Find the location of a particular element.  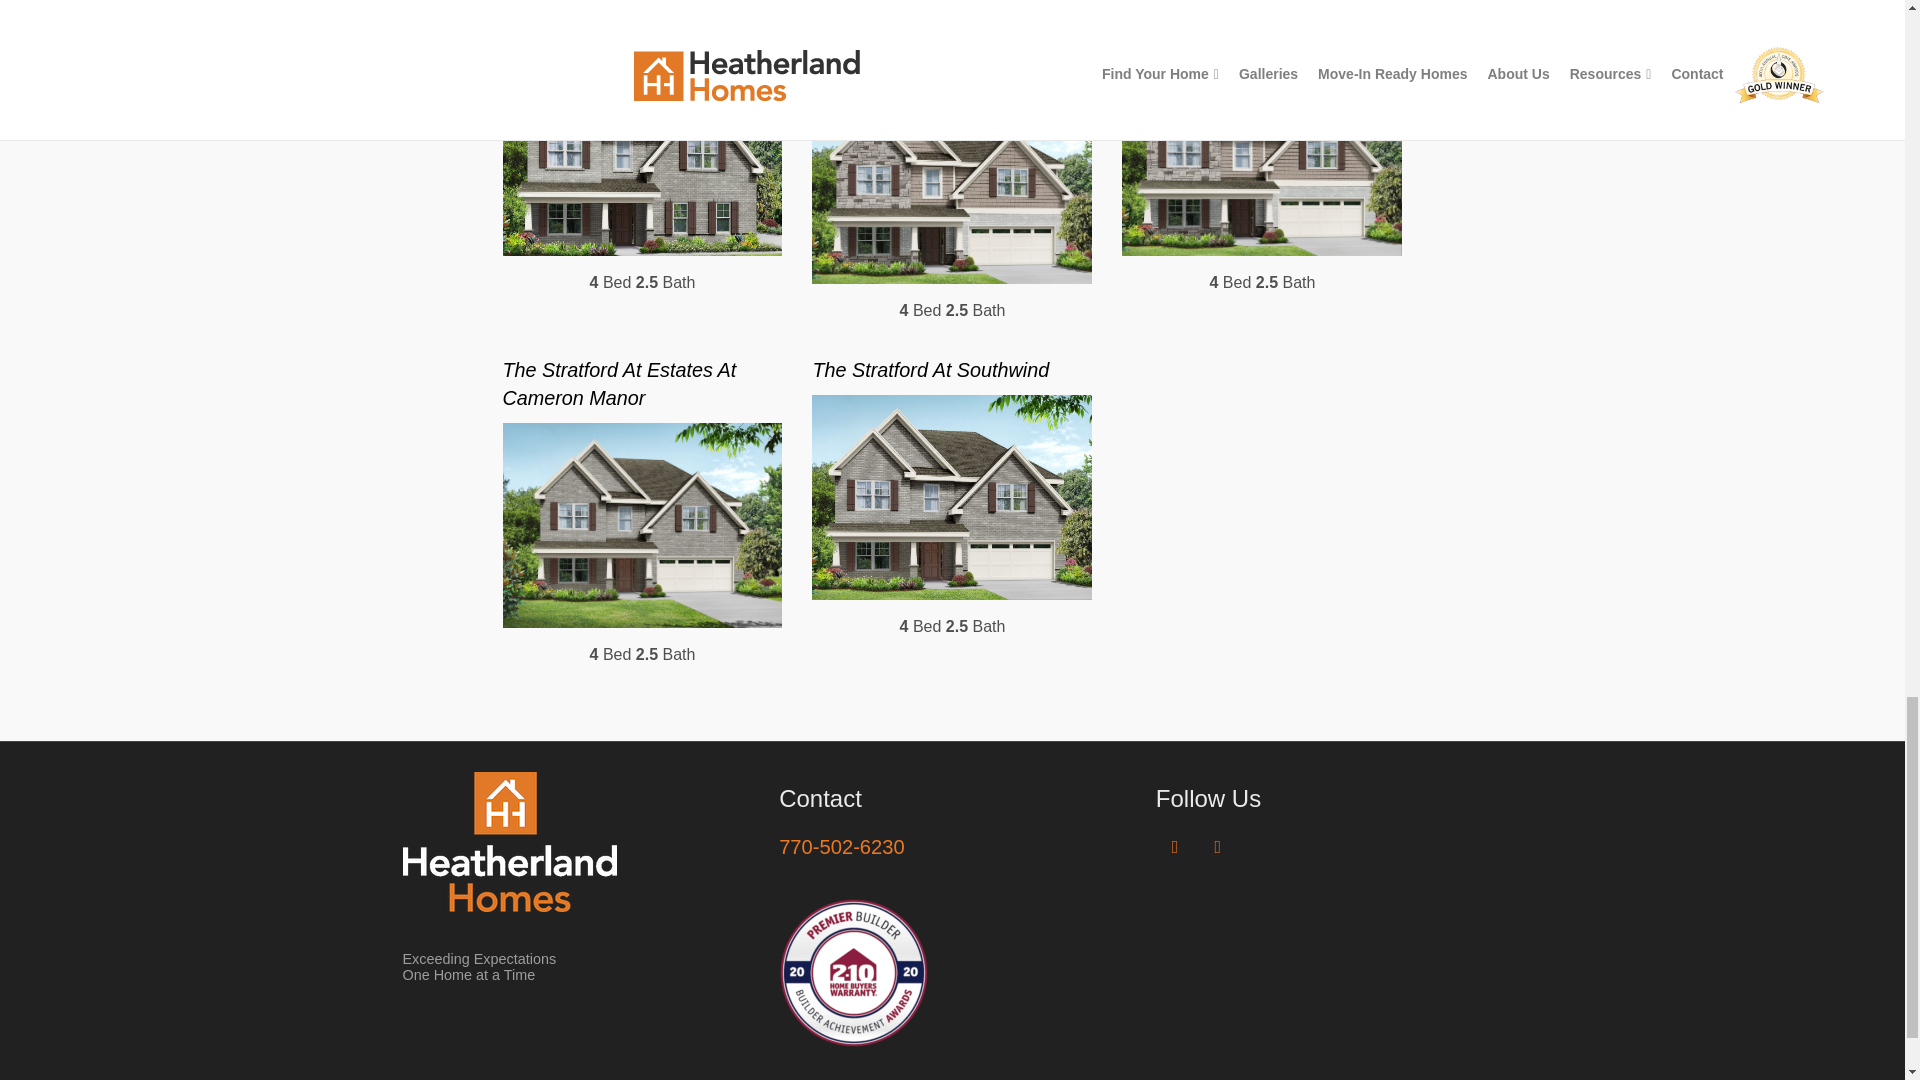

The Stratford At Overlook At Hilltop is located at coordinates (936, 40).